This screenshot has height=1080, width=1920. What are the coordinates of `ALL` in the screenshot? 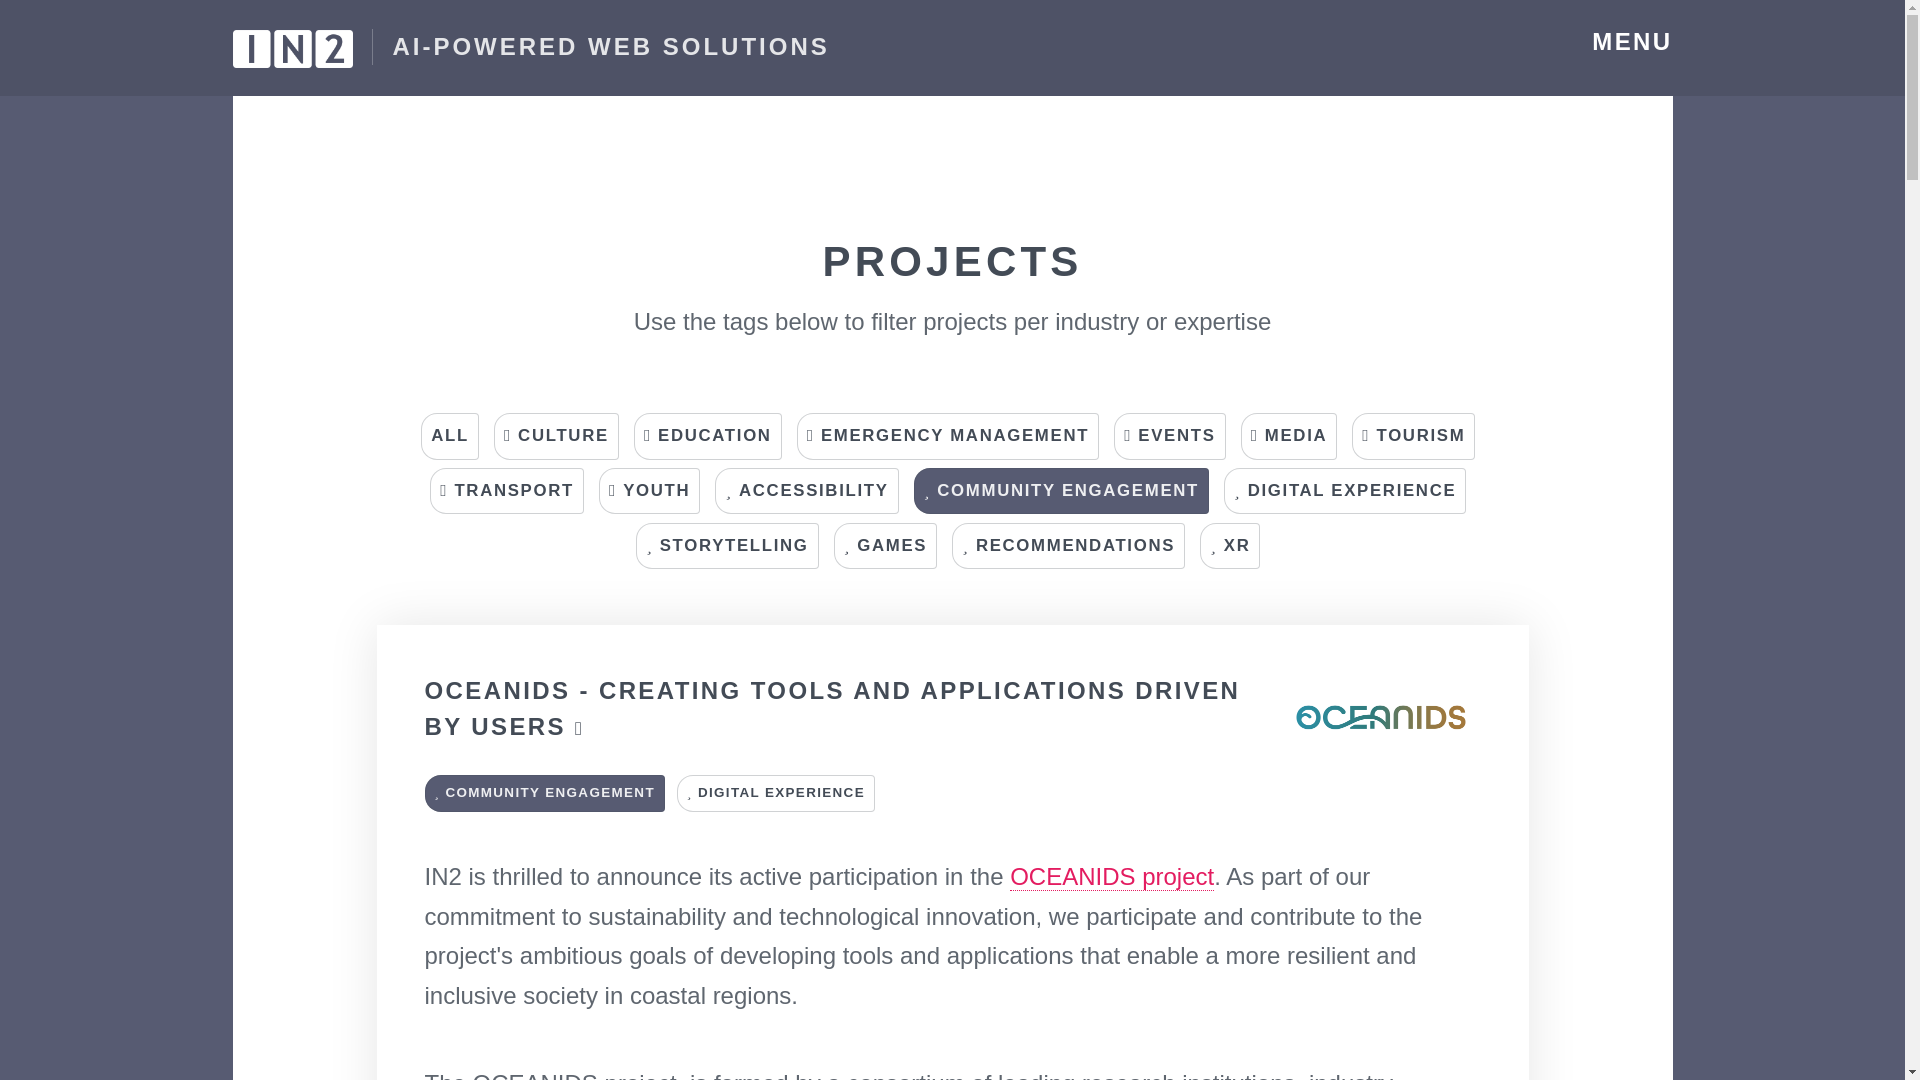 It's located at (449, 436).